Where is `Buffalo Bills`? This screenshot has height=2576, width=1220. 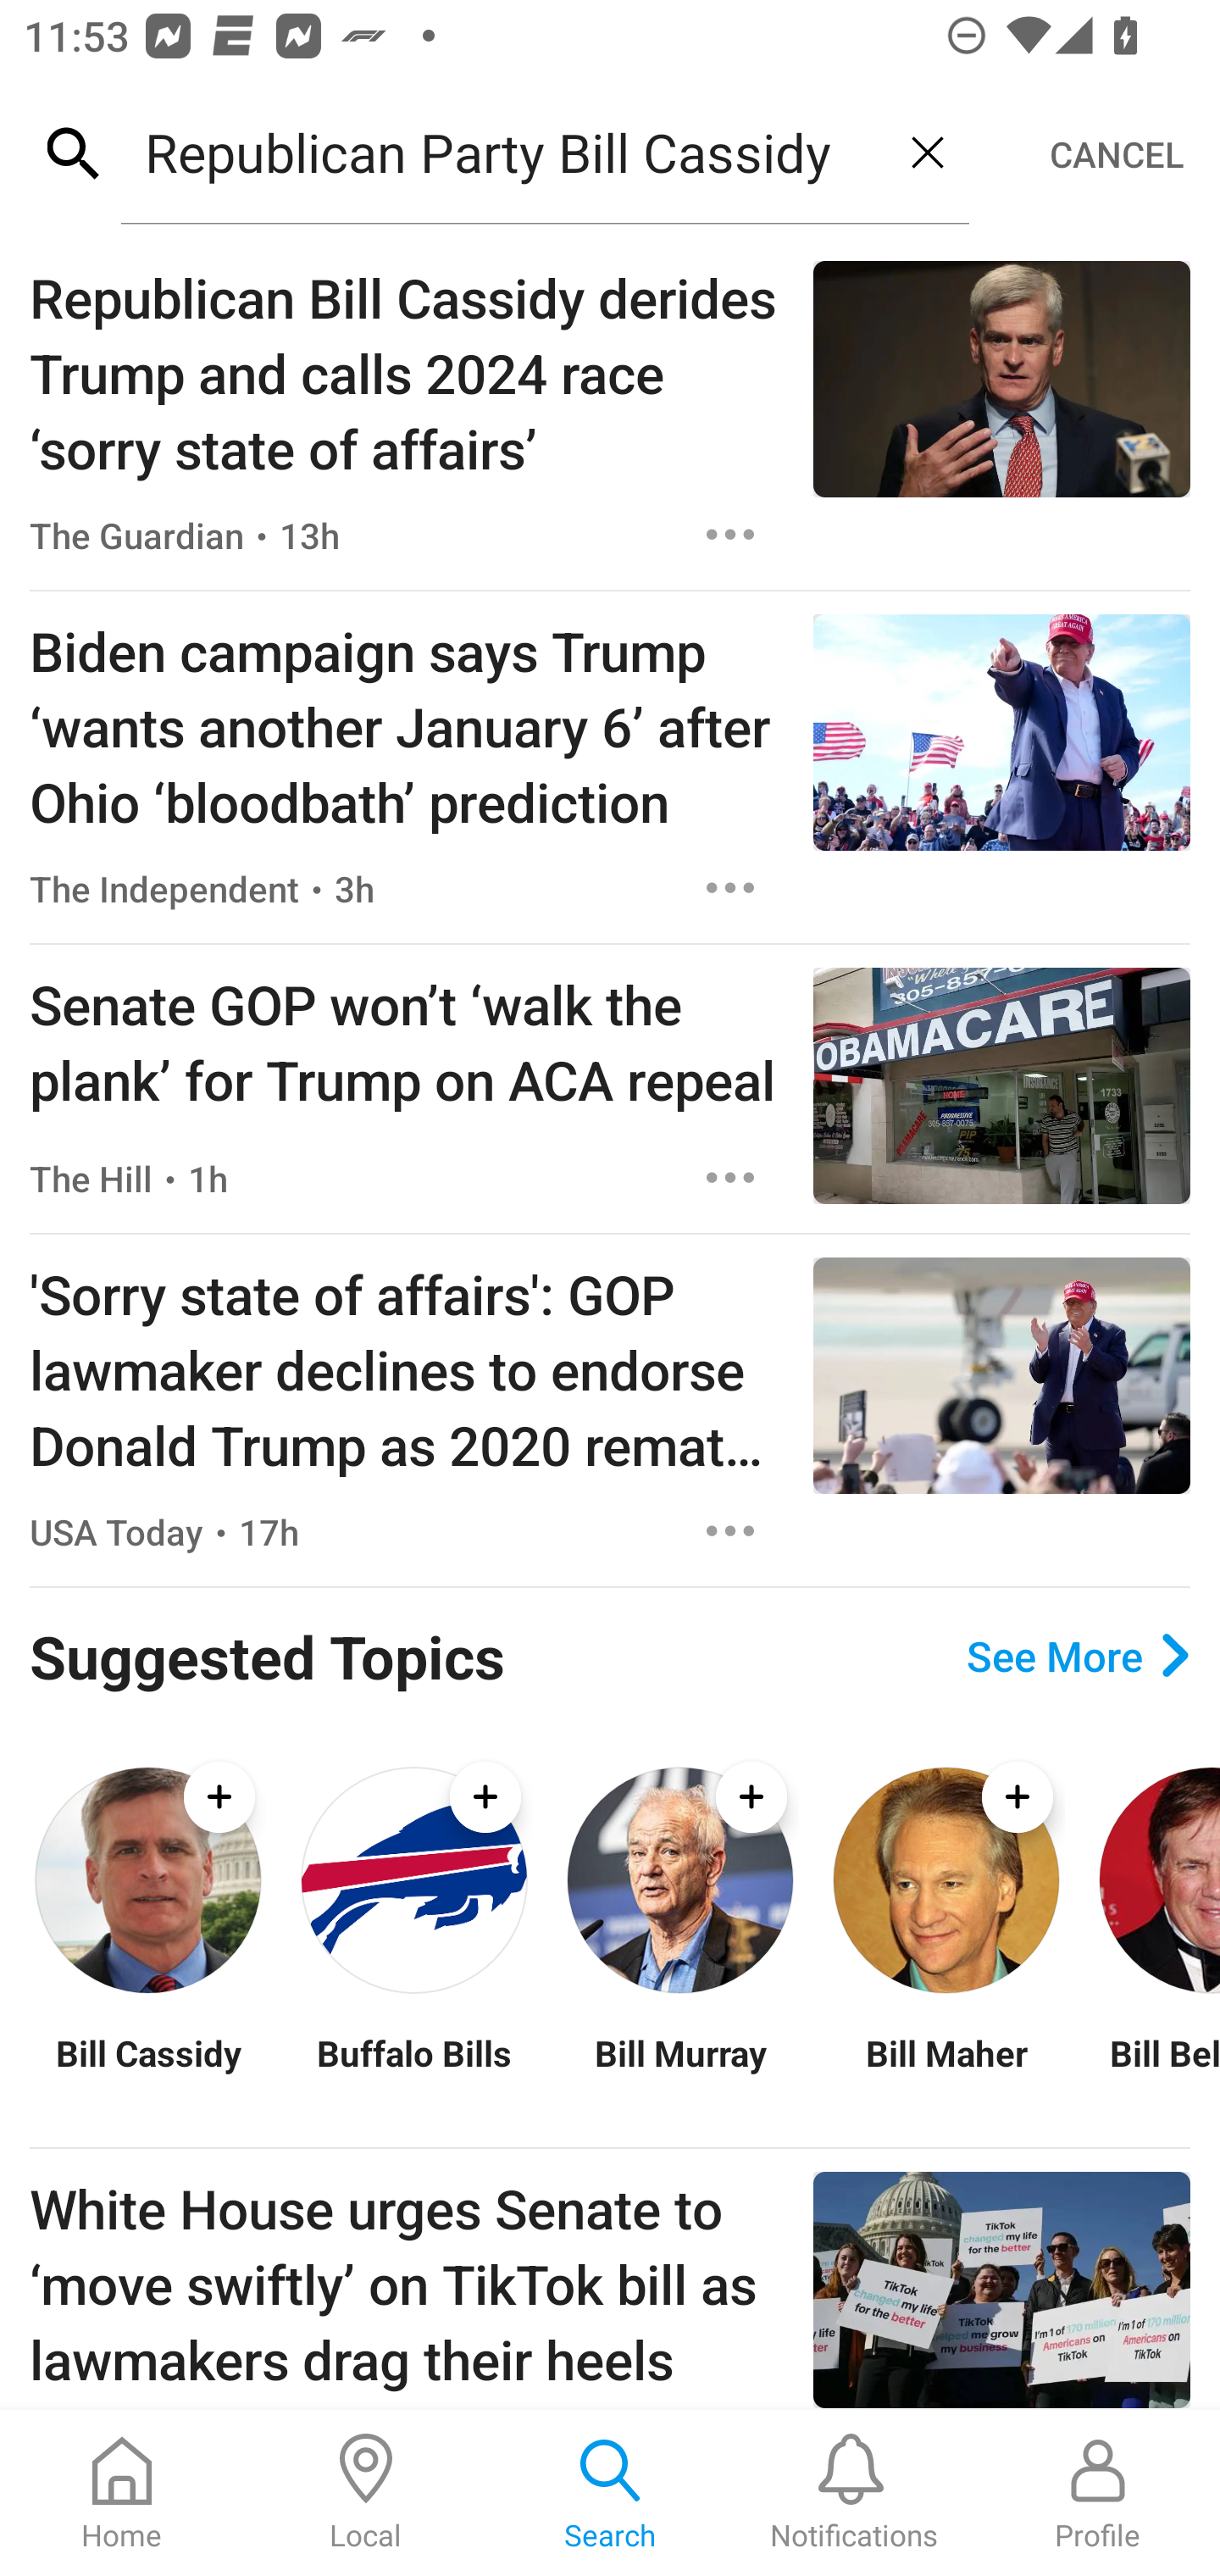
Buffalo Bills is located at coordinates (413, 2073).